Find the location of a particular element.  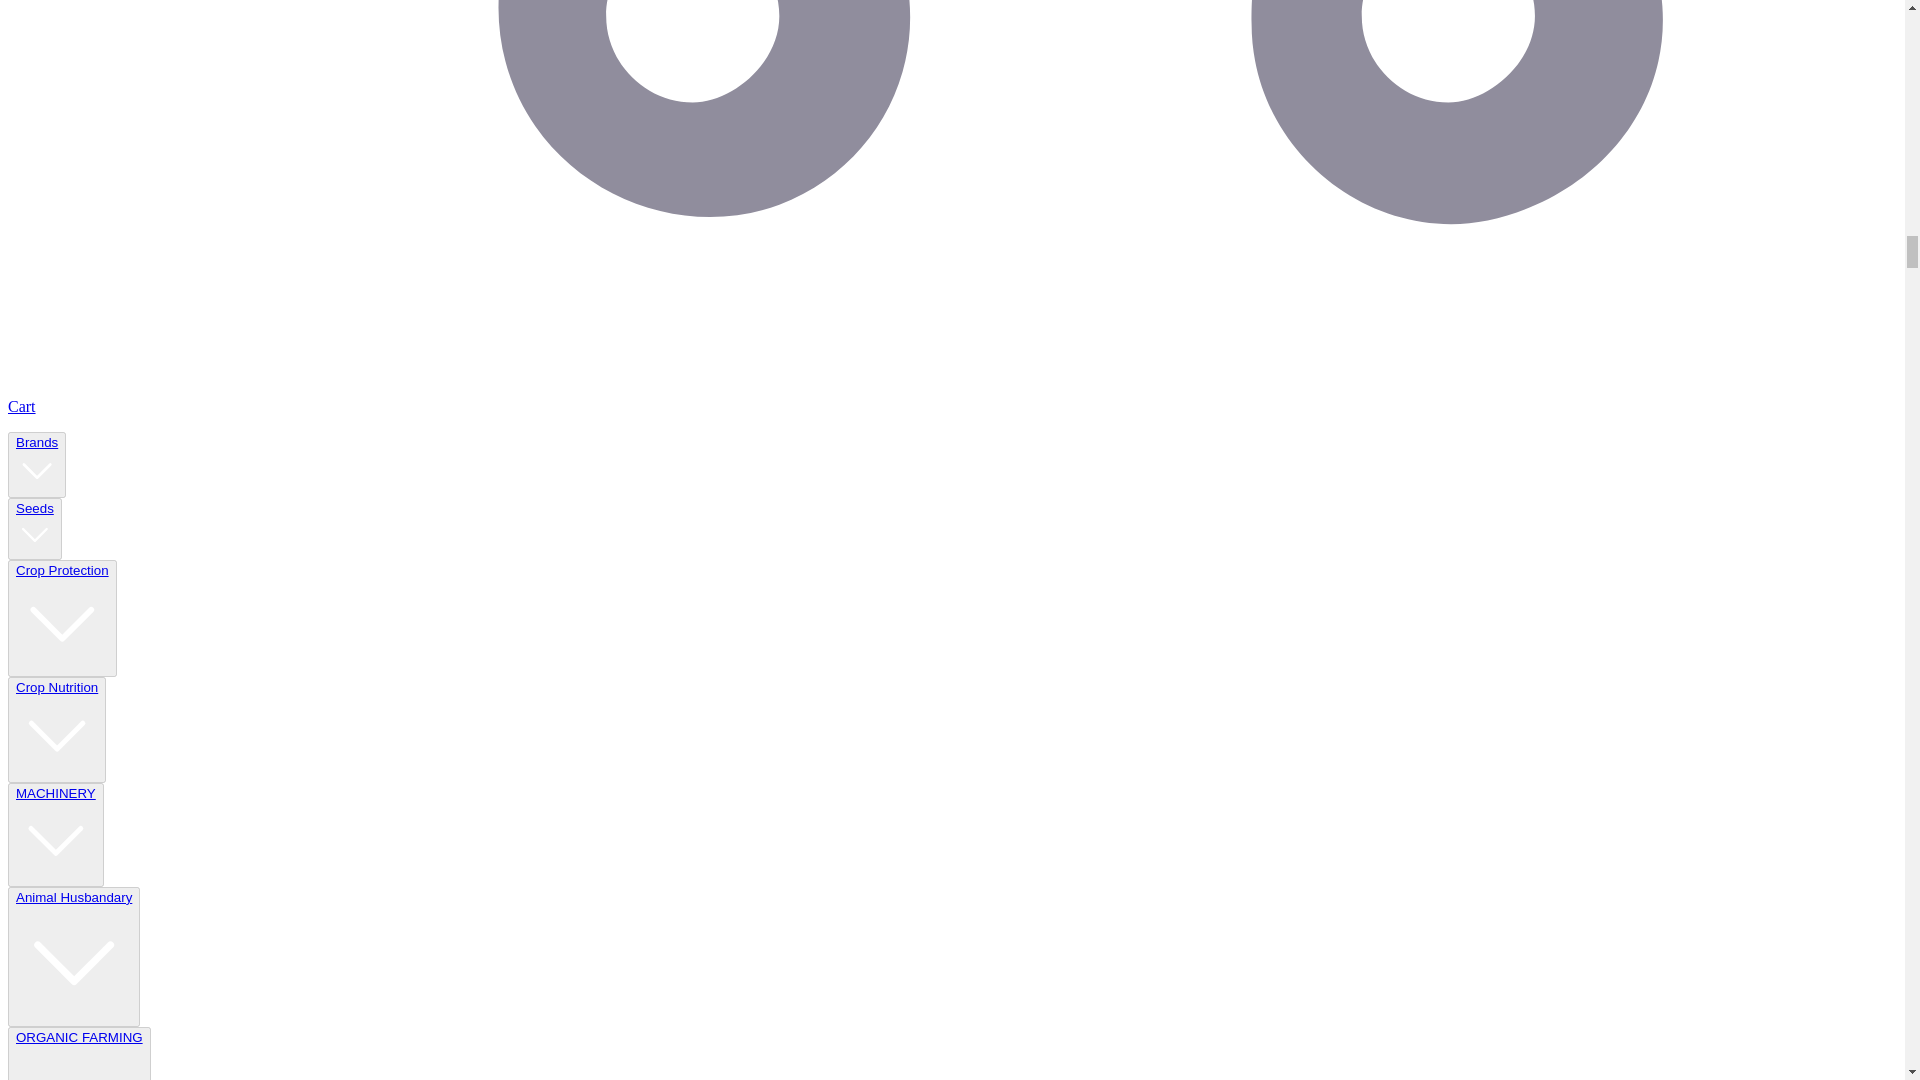

Crop Protection is located at coordinates (62, 618).